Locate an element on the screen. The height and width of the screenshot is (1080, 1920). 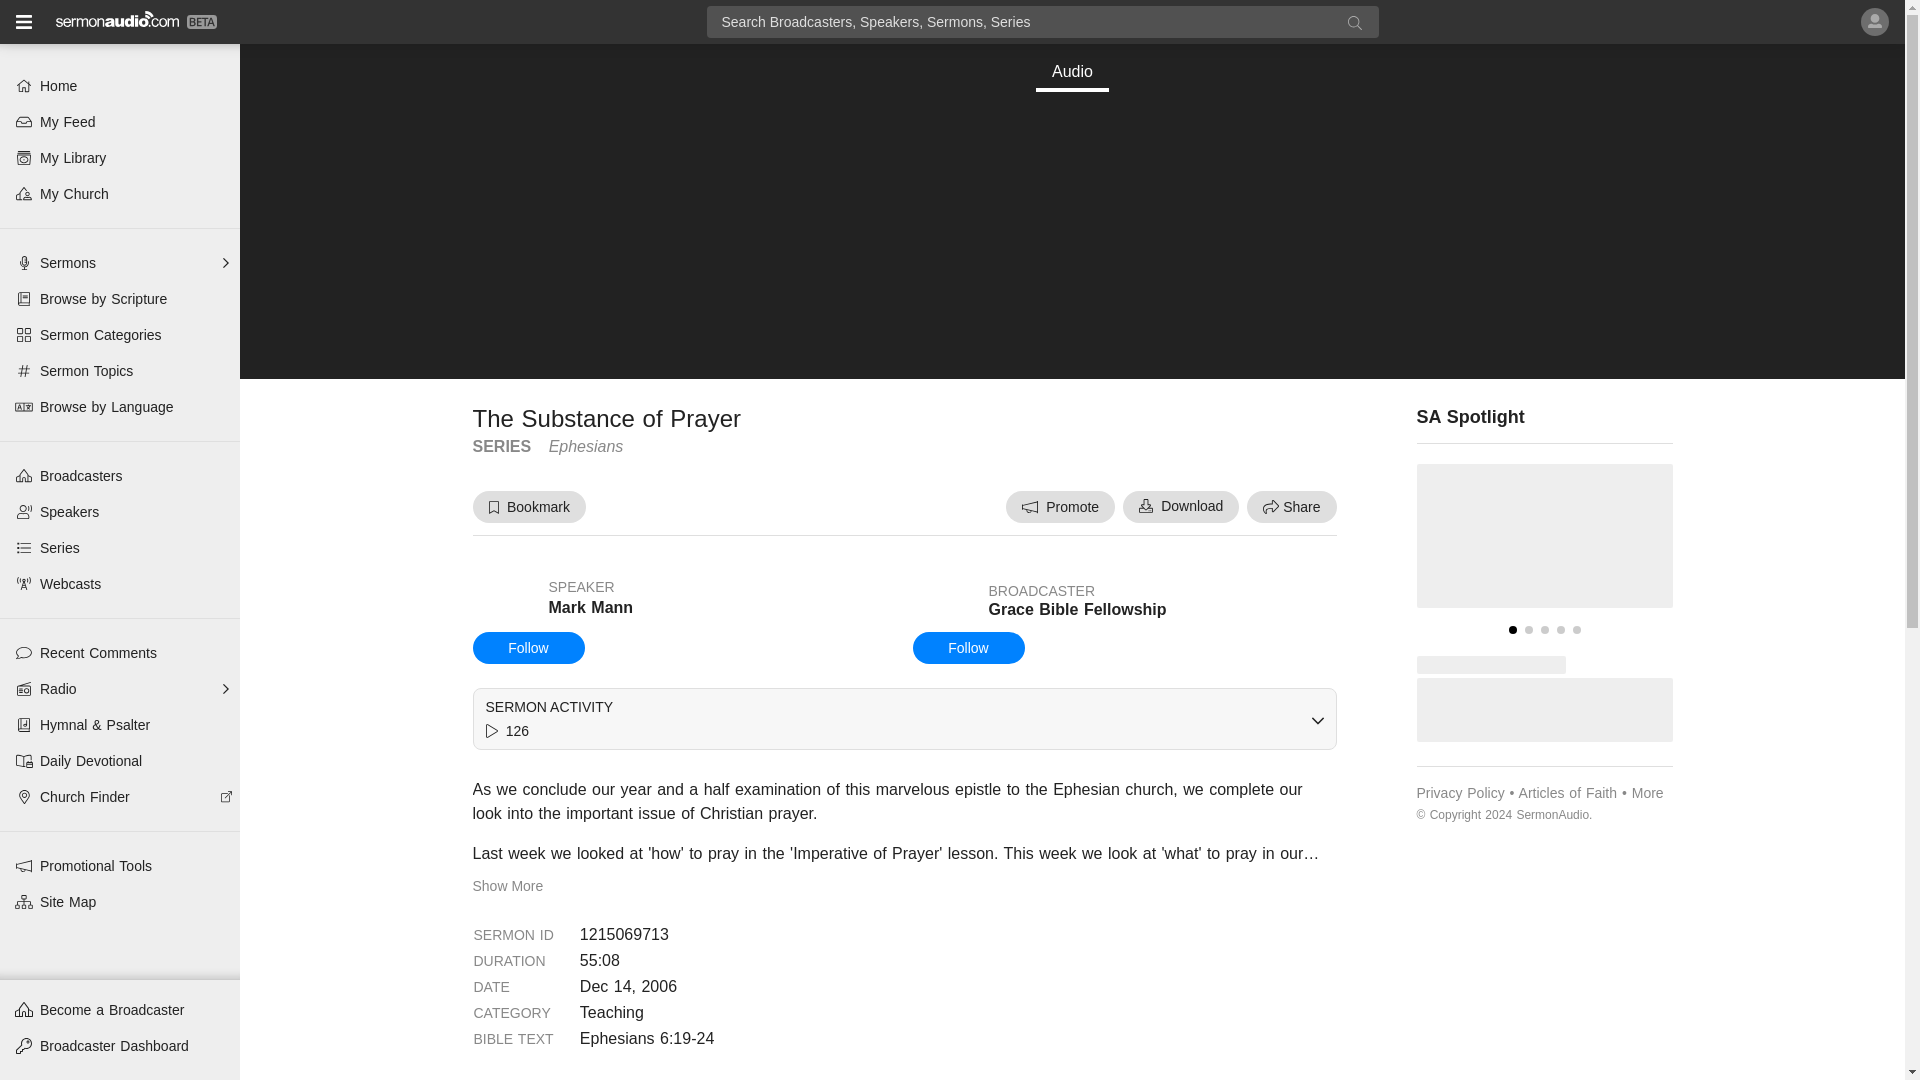
Daily Devotional is located at coordinates (120, 760).